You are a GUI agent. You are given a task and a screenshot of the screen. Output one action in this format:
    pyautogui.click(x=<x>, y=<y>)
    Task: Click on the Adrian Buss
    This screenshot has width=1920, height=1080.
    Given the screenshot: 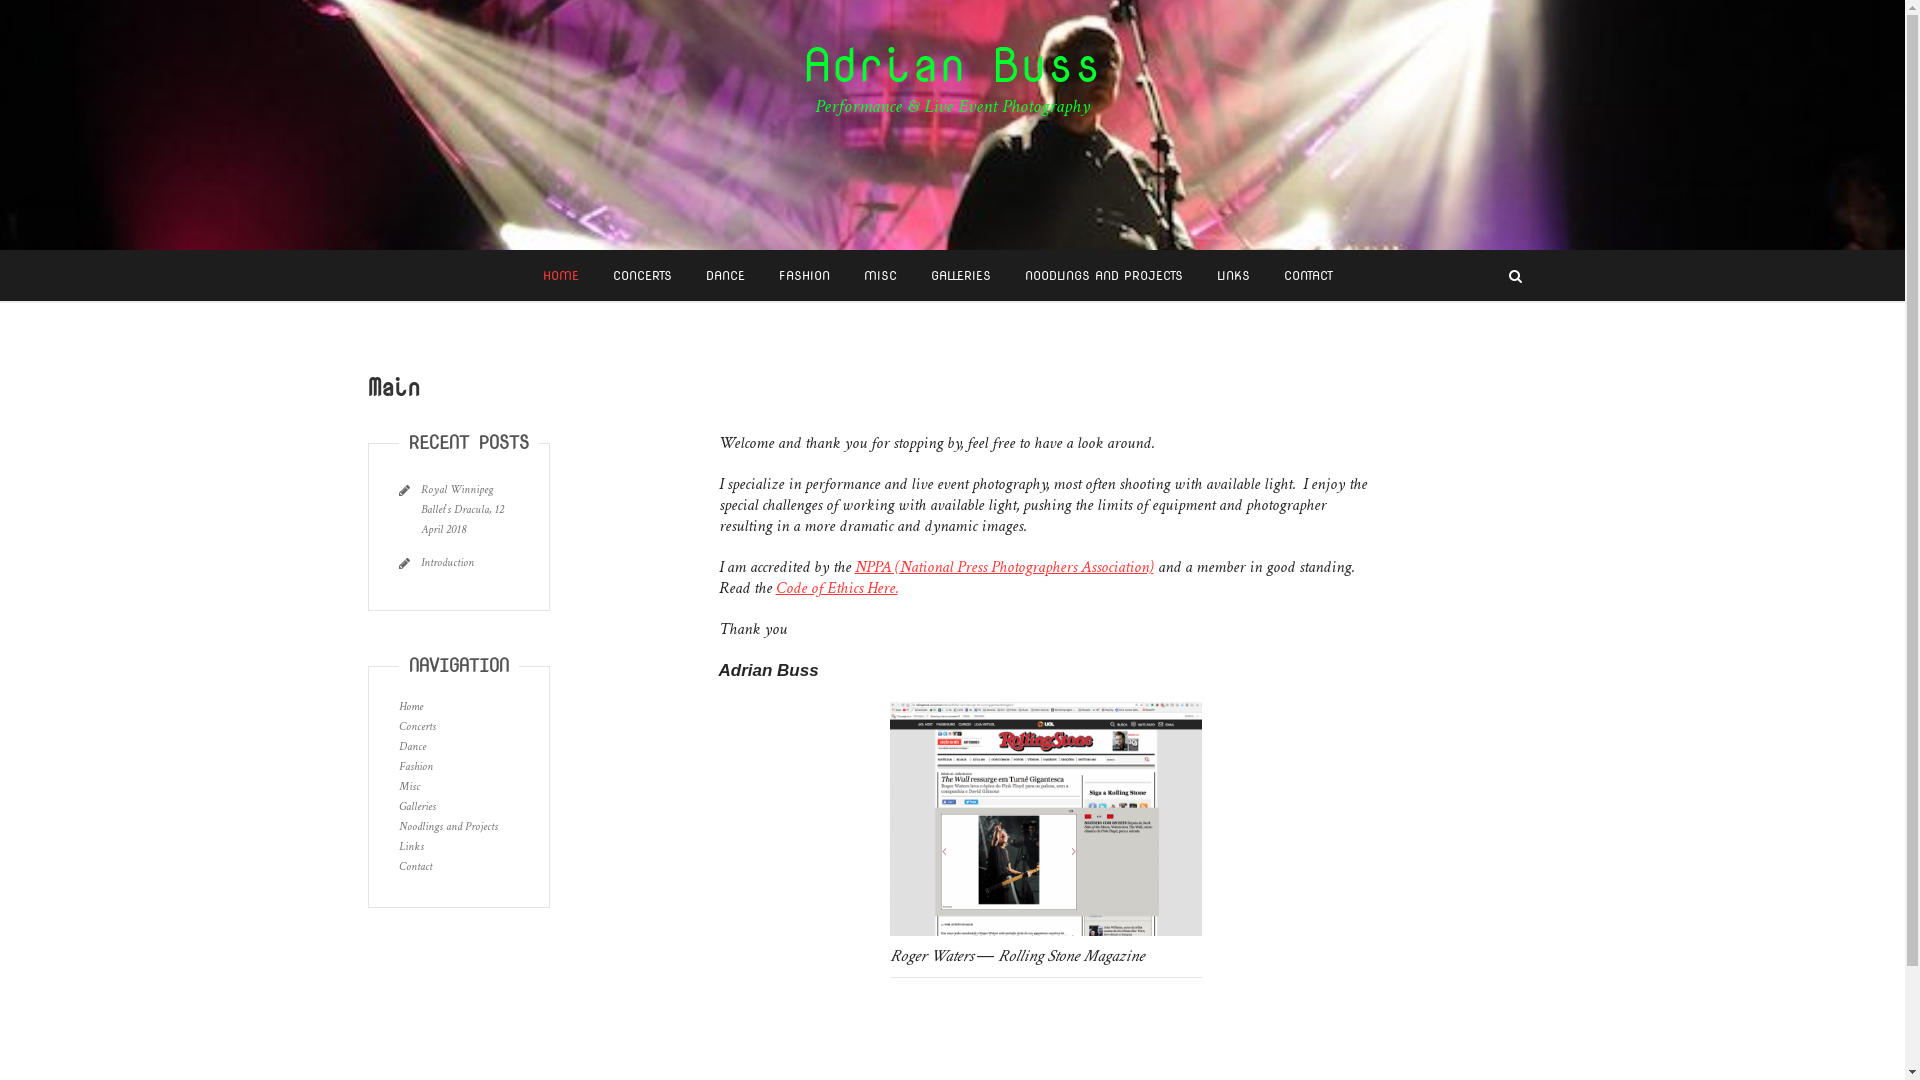 What is the action you would take?
    pyautogui.click(x=952, y=64)
    